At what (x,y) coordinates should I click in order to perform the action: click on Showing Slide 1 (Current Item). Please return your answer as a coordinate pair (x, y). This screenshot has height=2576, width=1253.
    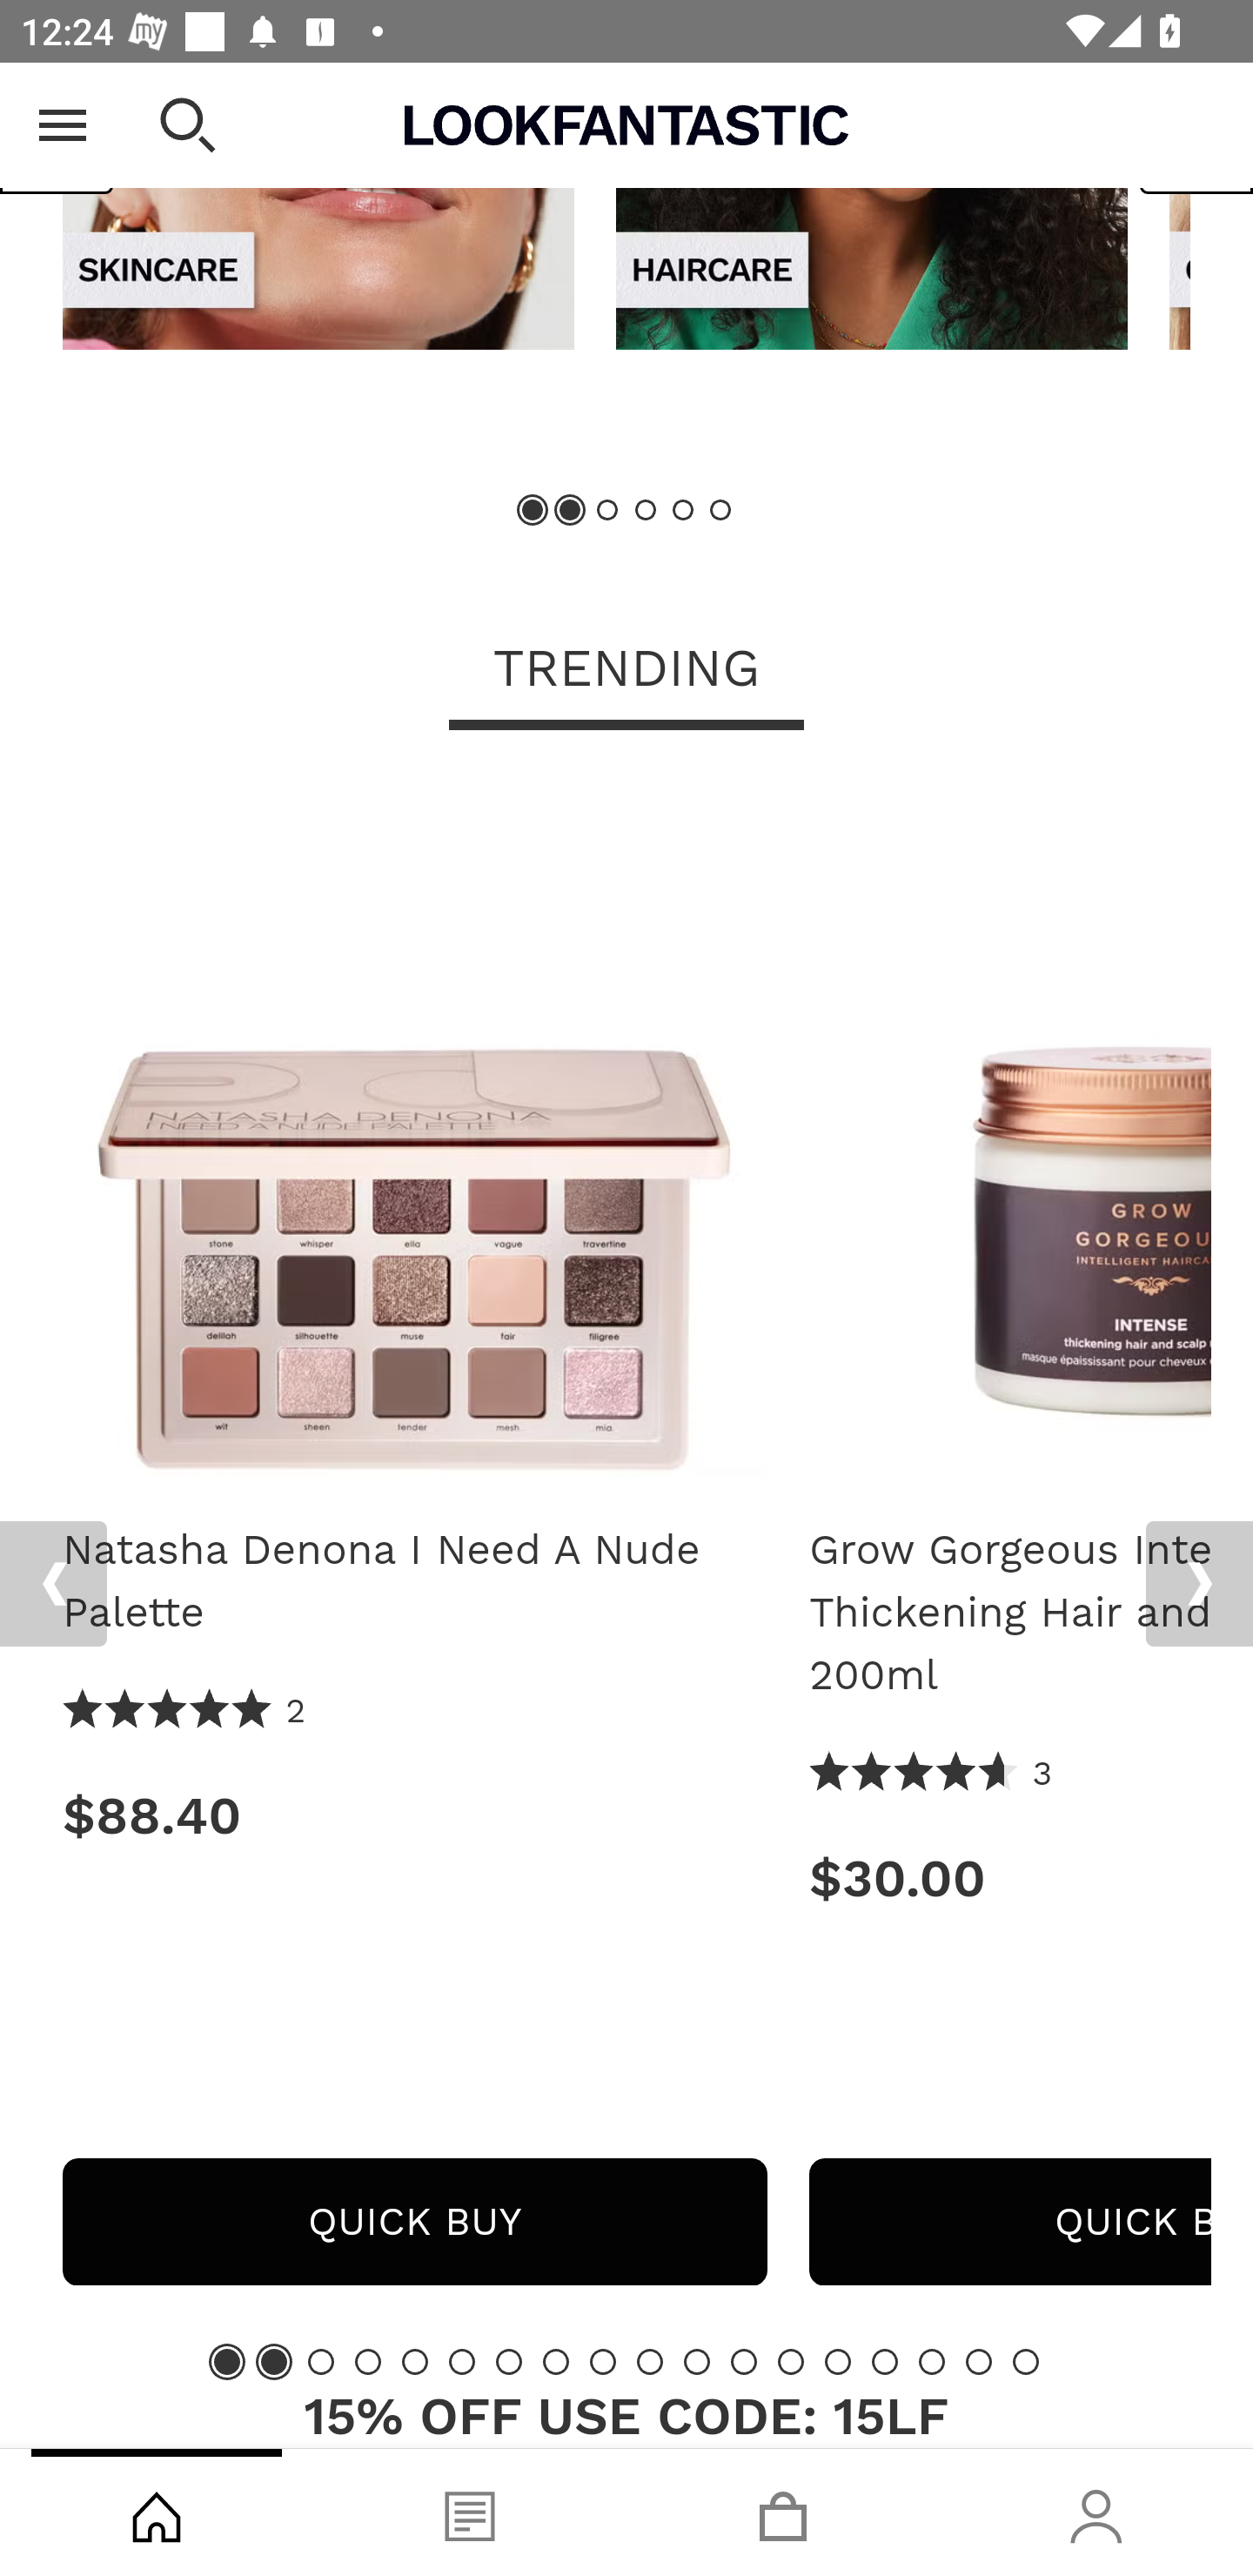
    Looking at the image, I should click on (533, 511).